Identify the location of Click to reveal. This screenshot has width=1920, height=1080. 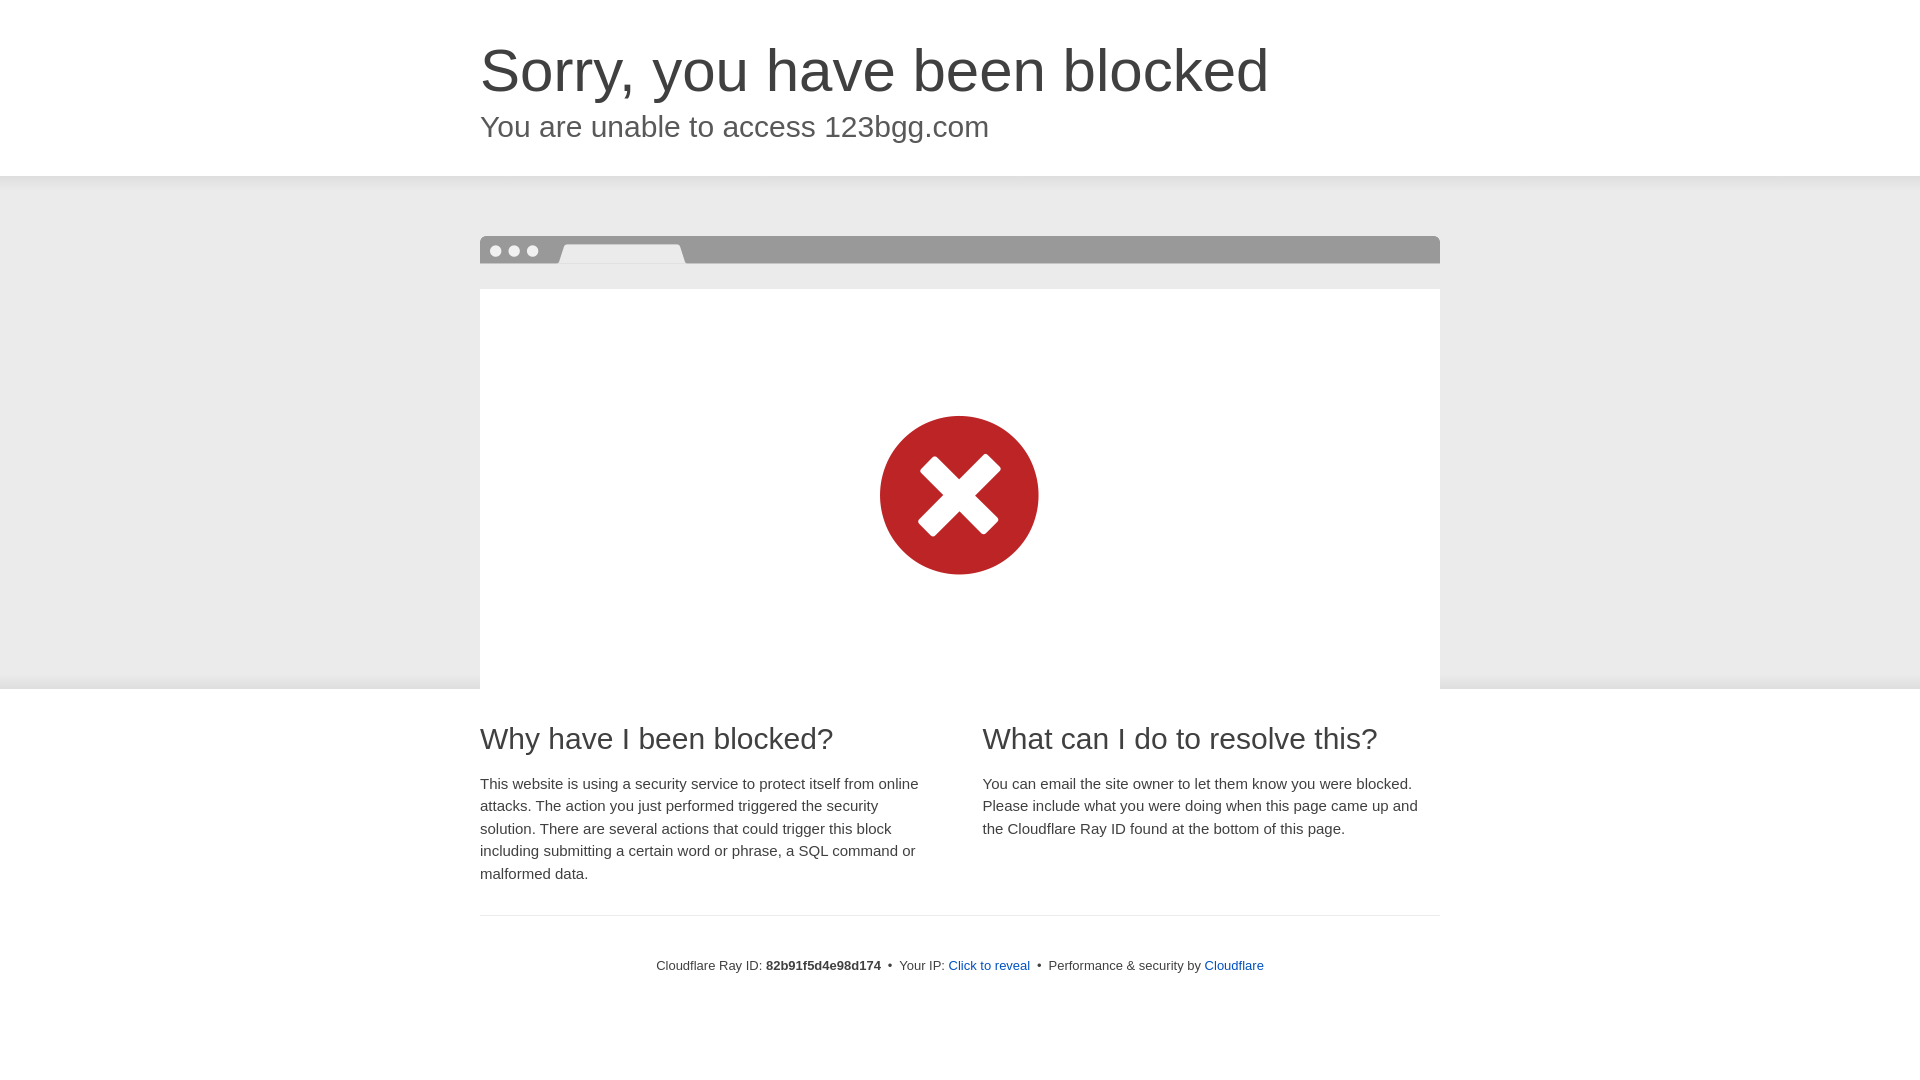
(990, 966).